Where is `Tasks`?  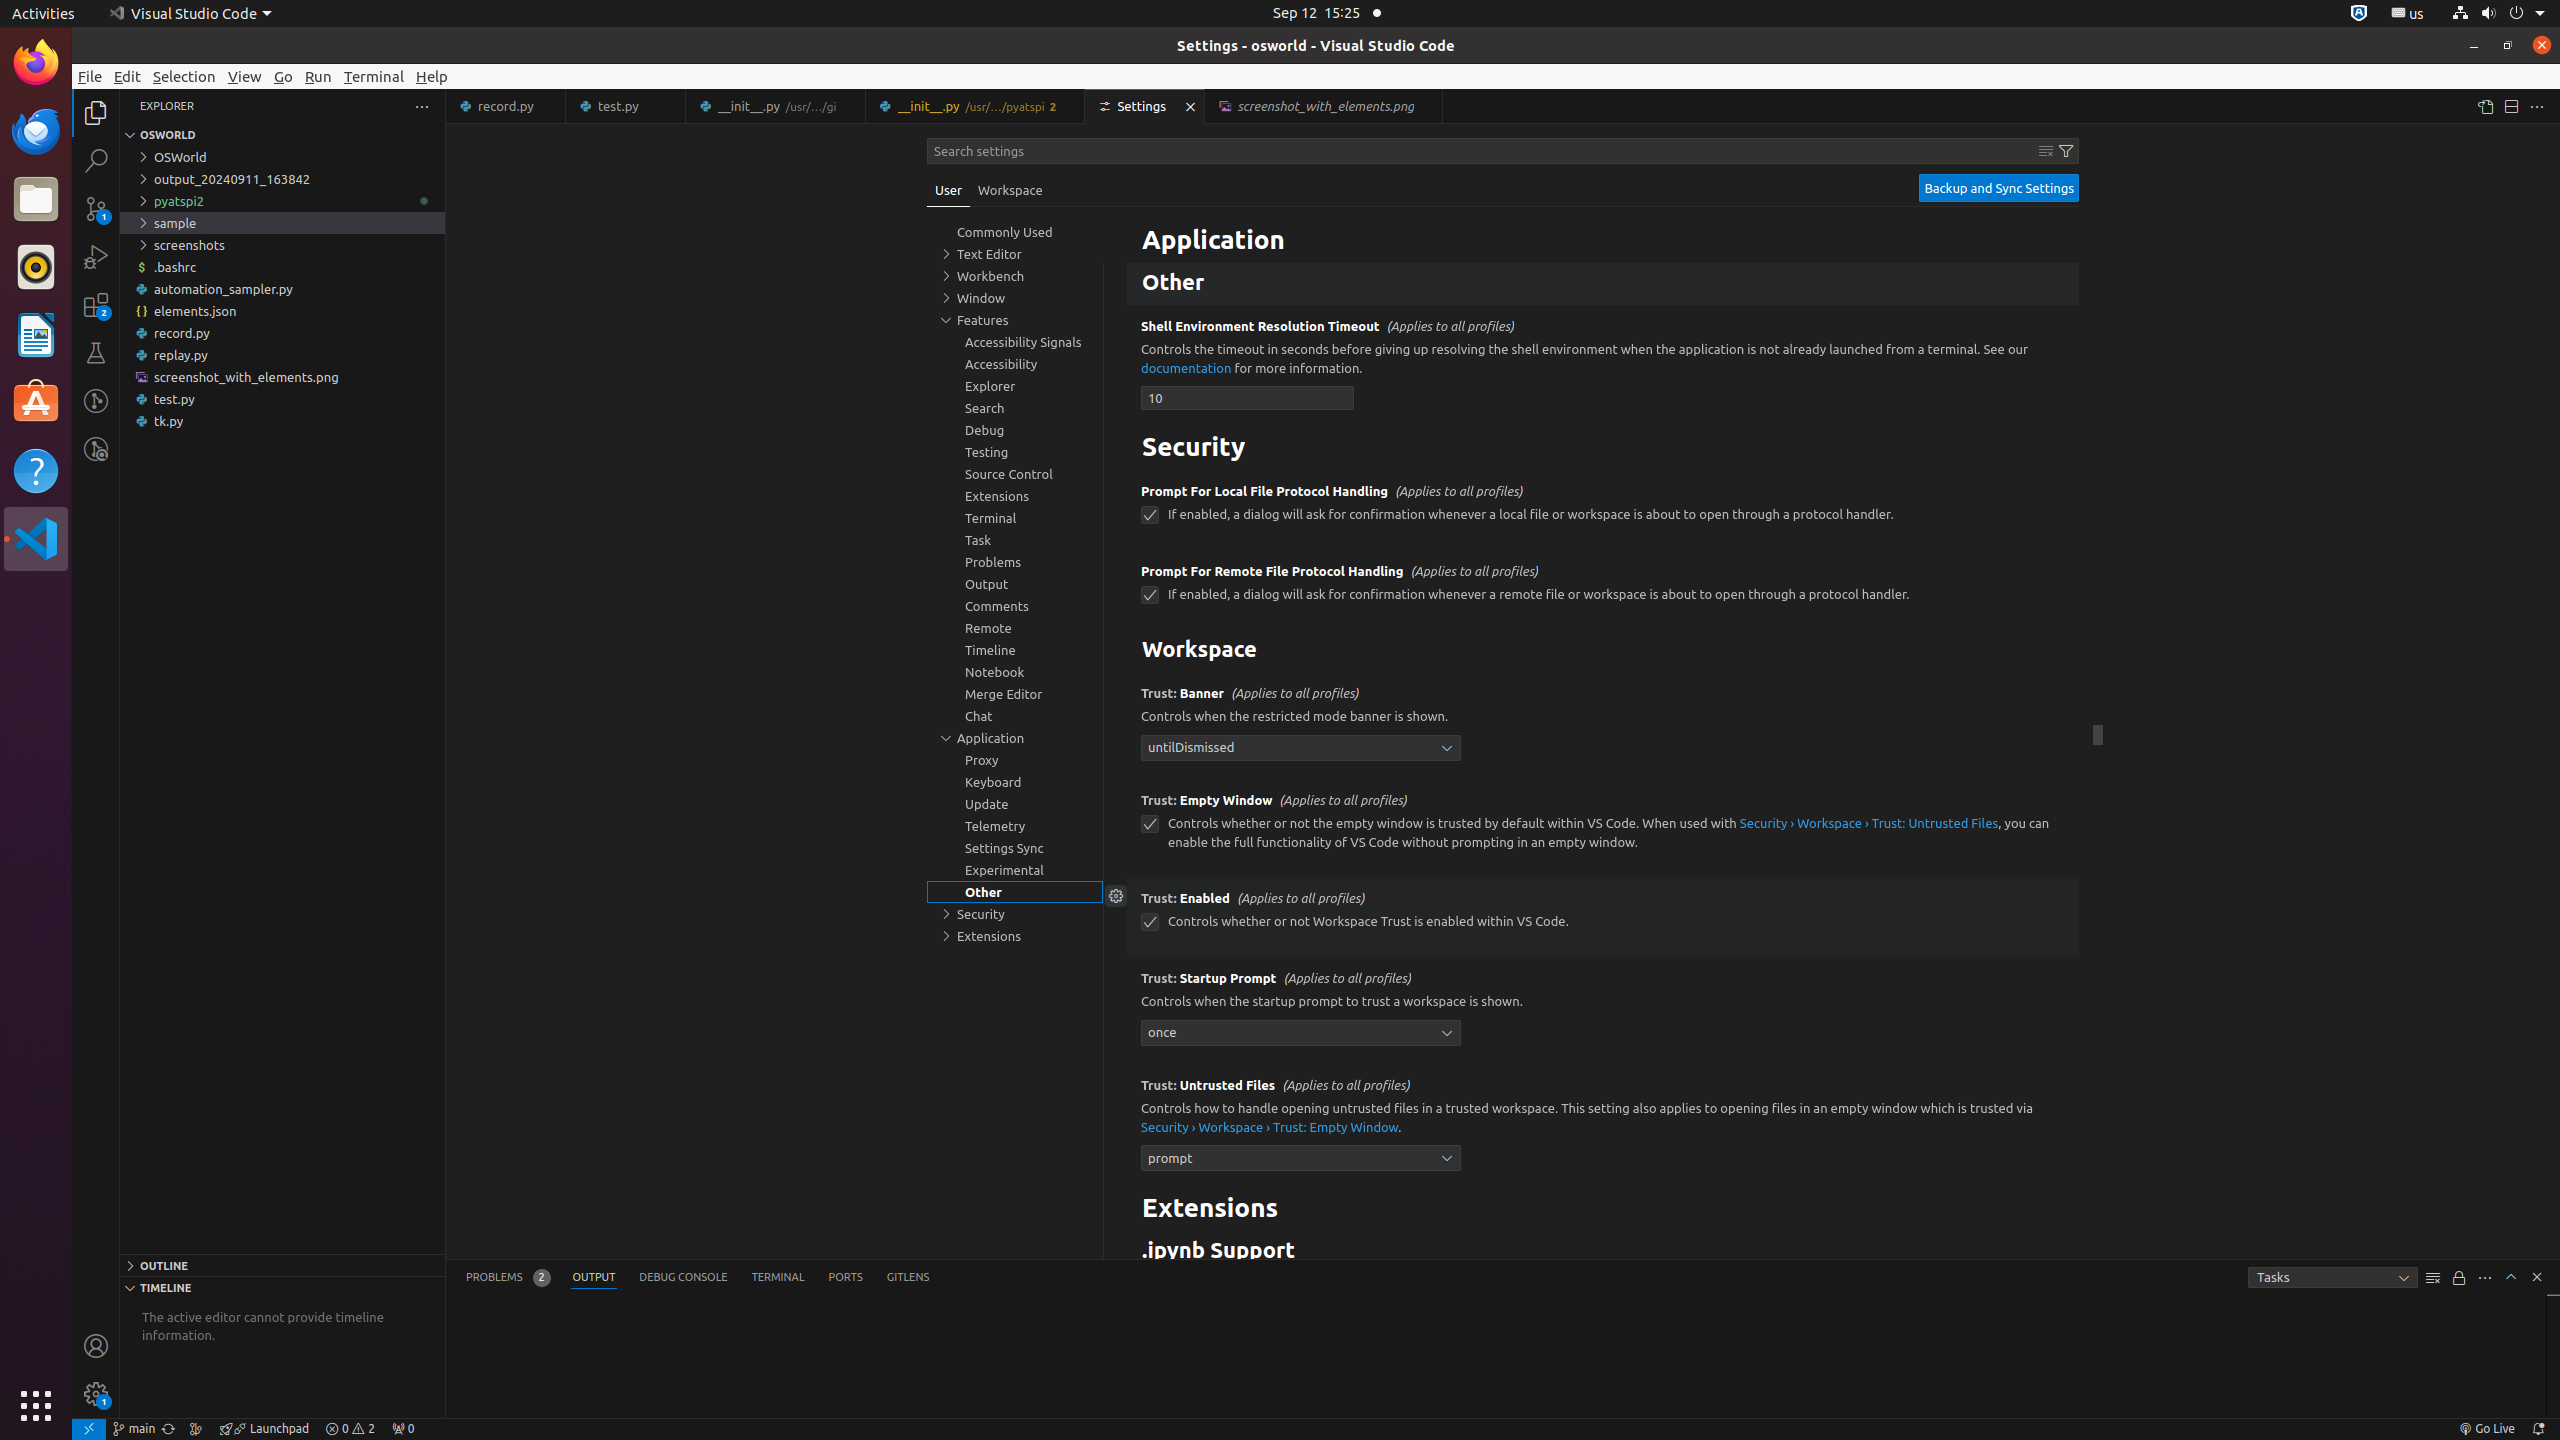
Tasks is located at coordinates (2333, 1278).